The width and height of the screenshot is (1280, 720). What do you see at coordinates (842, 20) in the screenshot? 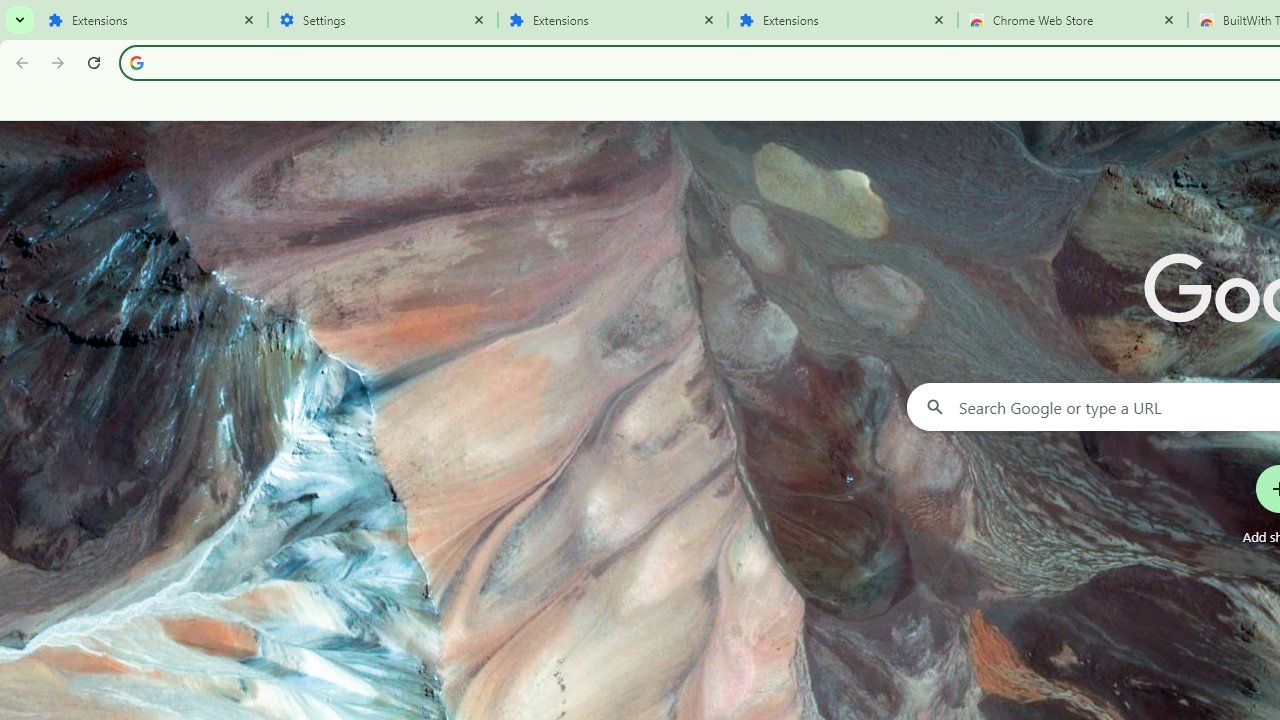
I see `Extensions` at bounding box center [842, 20].